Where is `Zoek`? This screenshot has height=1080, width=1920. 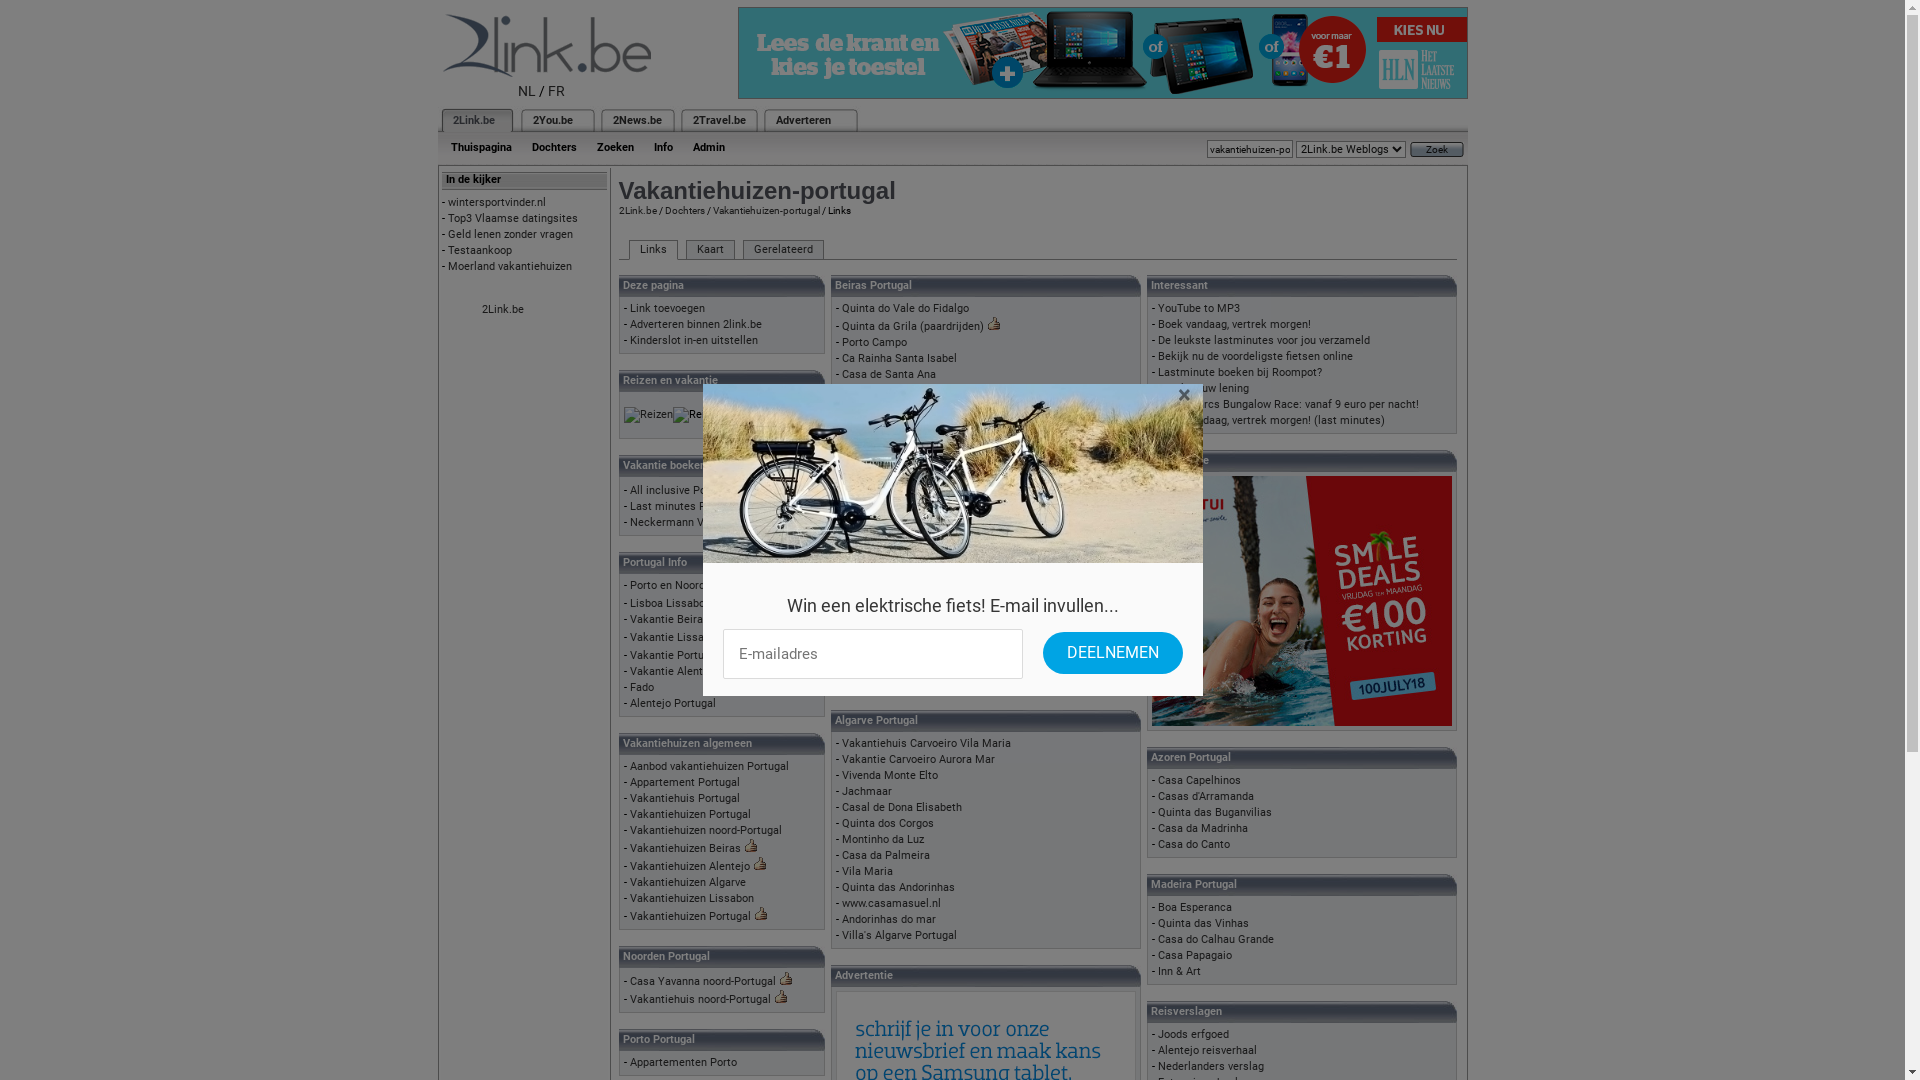 Zoek is located at coordinates (1437, 150).